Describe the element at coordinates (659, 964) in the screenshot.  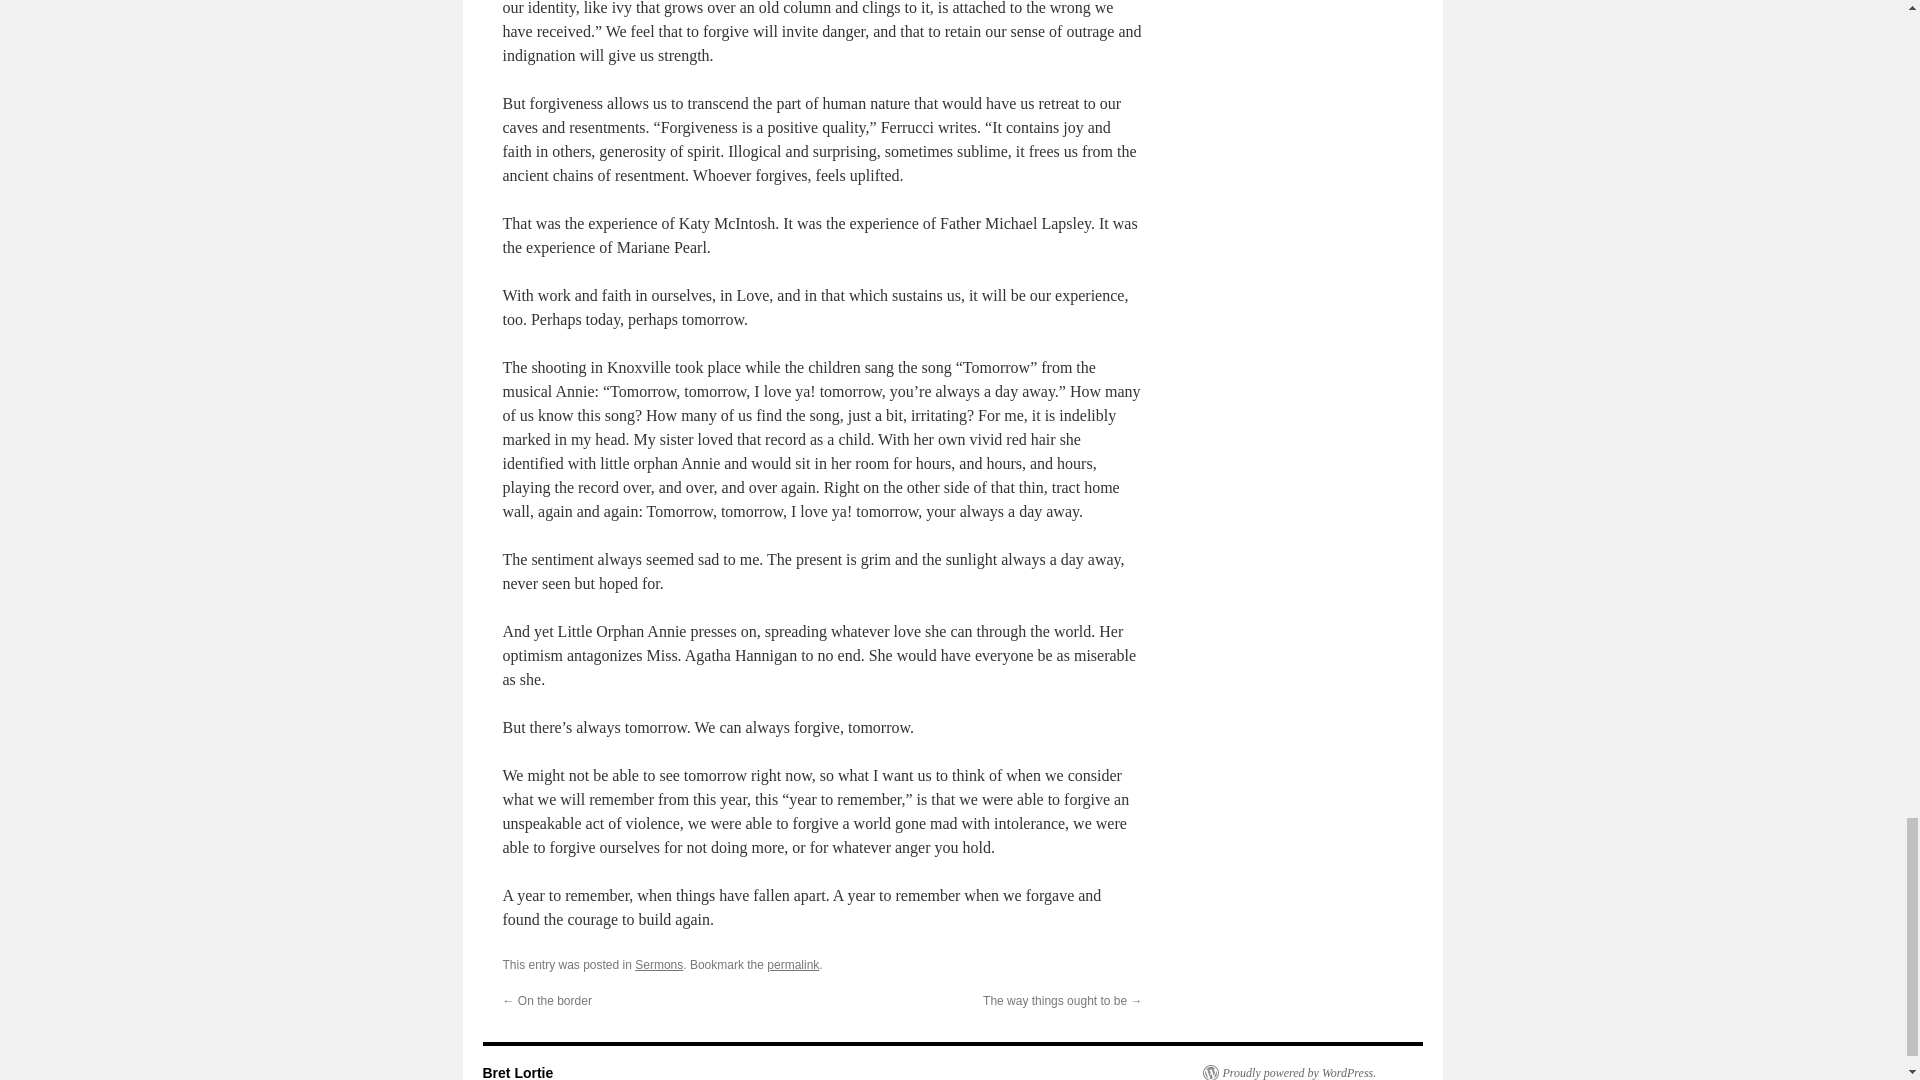
I see `Sermons` at that location.